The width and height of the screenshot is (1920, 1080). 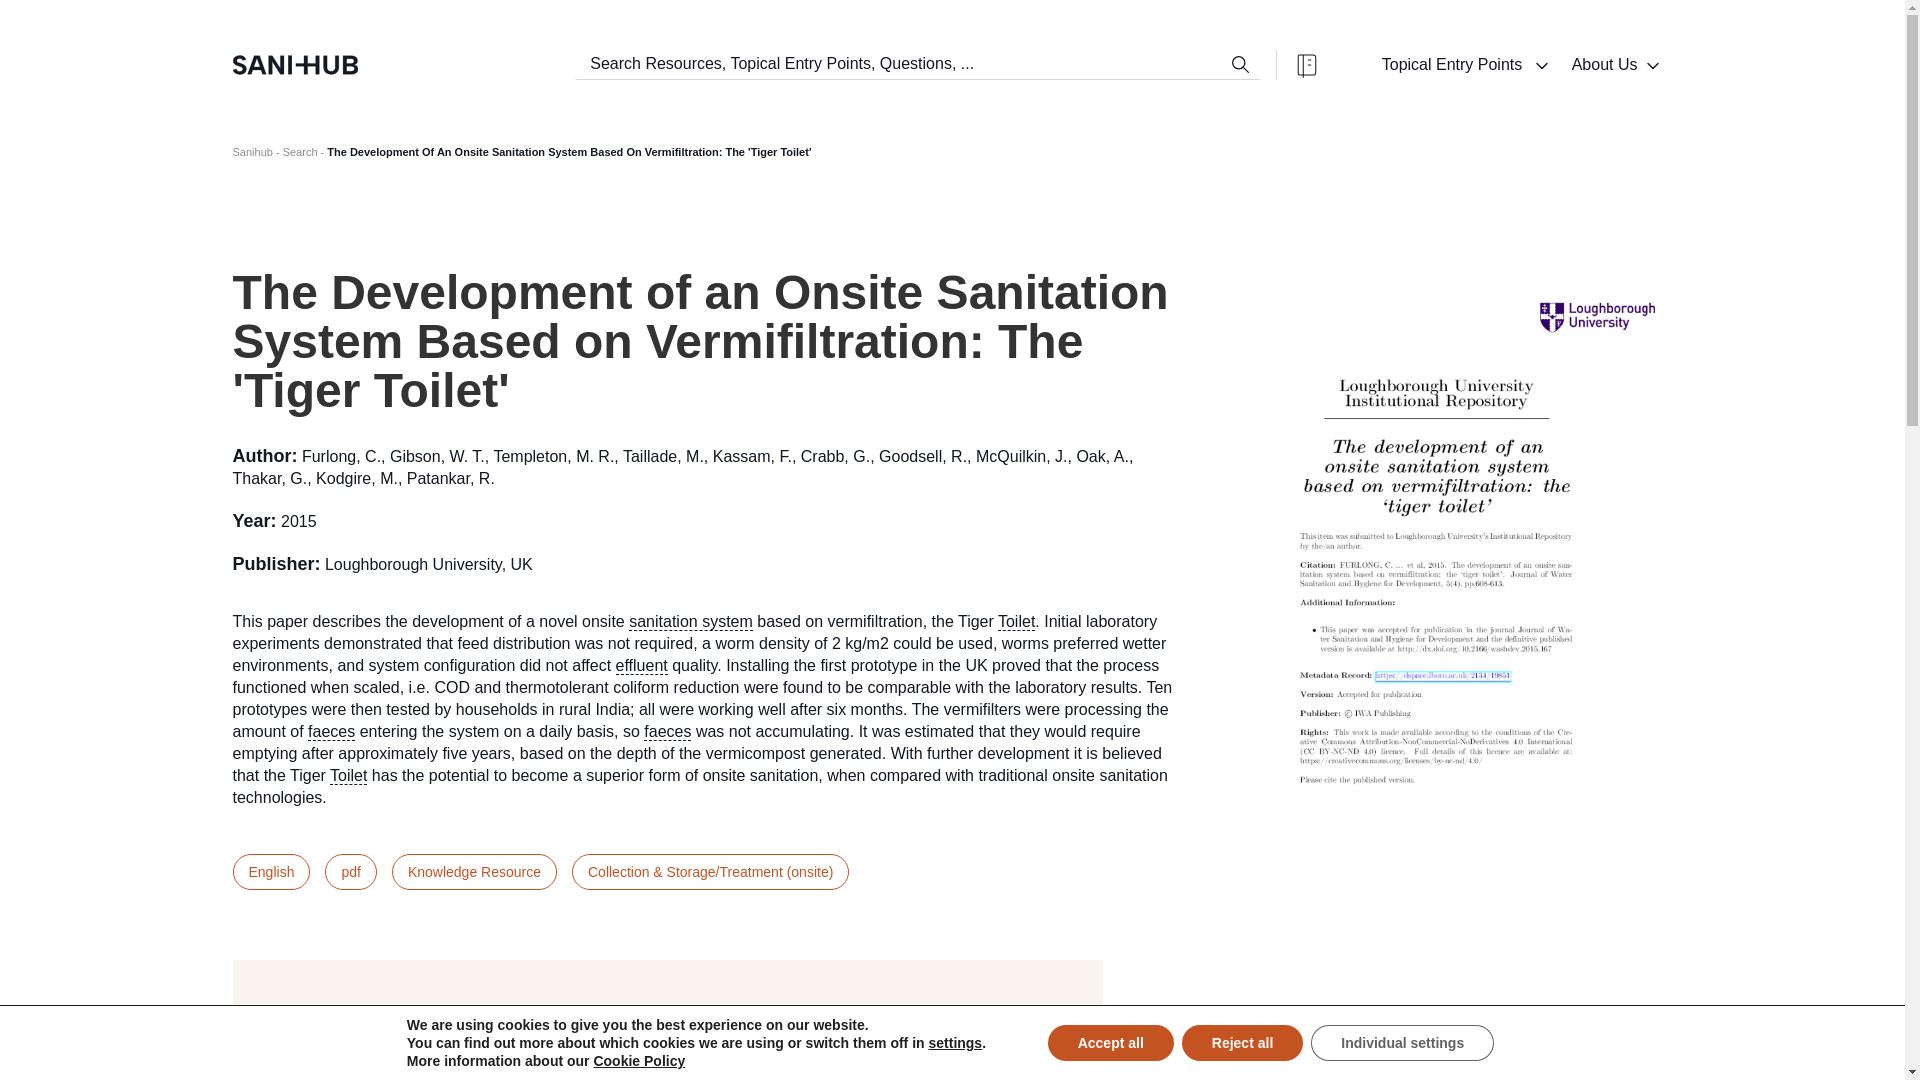 I want to click on Sanihub, so click(x=252, y=151).